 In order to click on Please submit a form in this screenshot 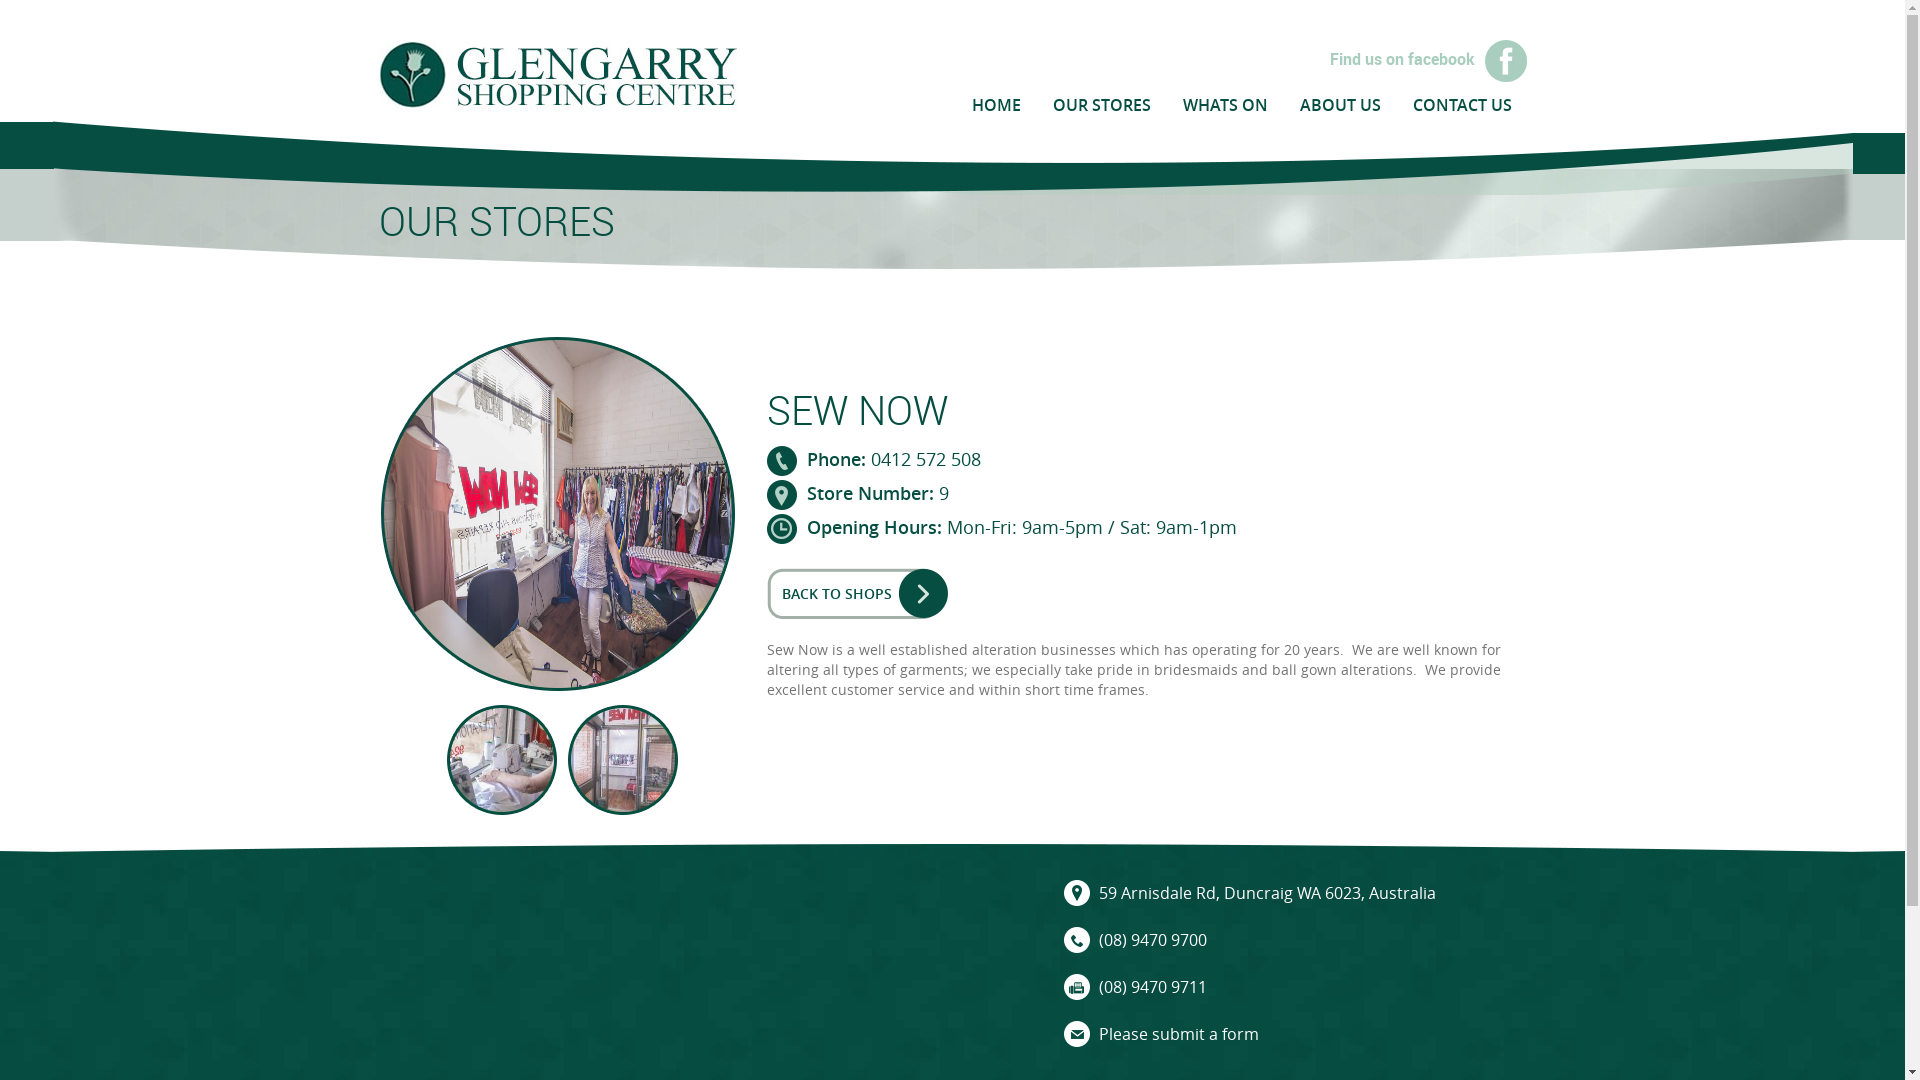, I will do `click(1178, 1034)`.